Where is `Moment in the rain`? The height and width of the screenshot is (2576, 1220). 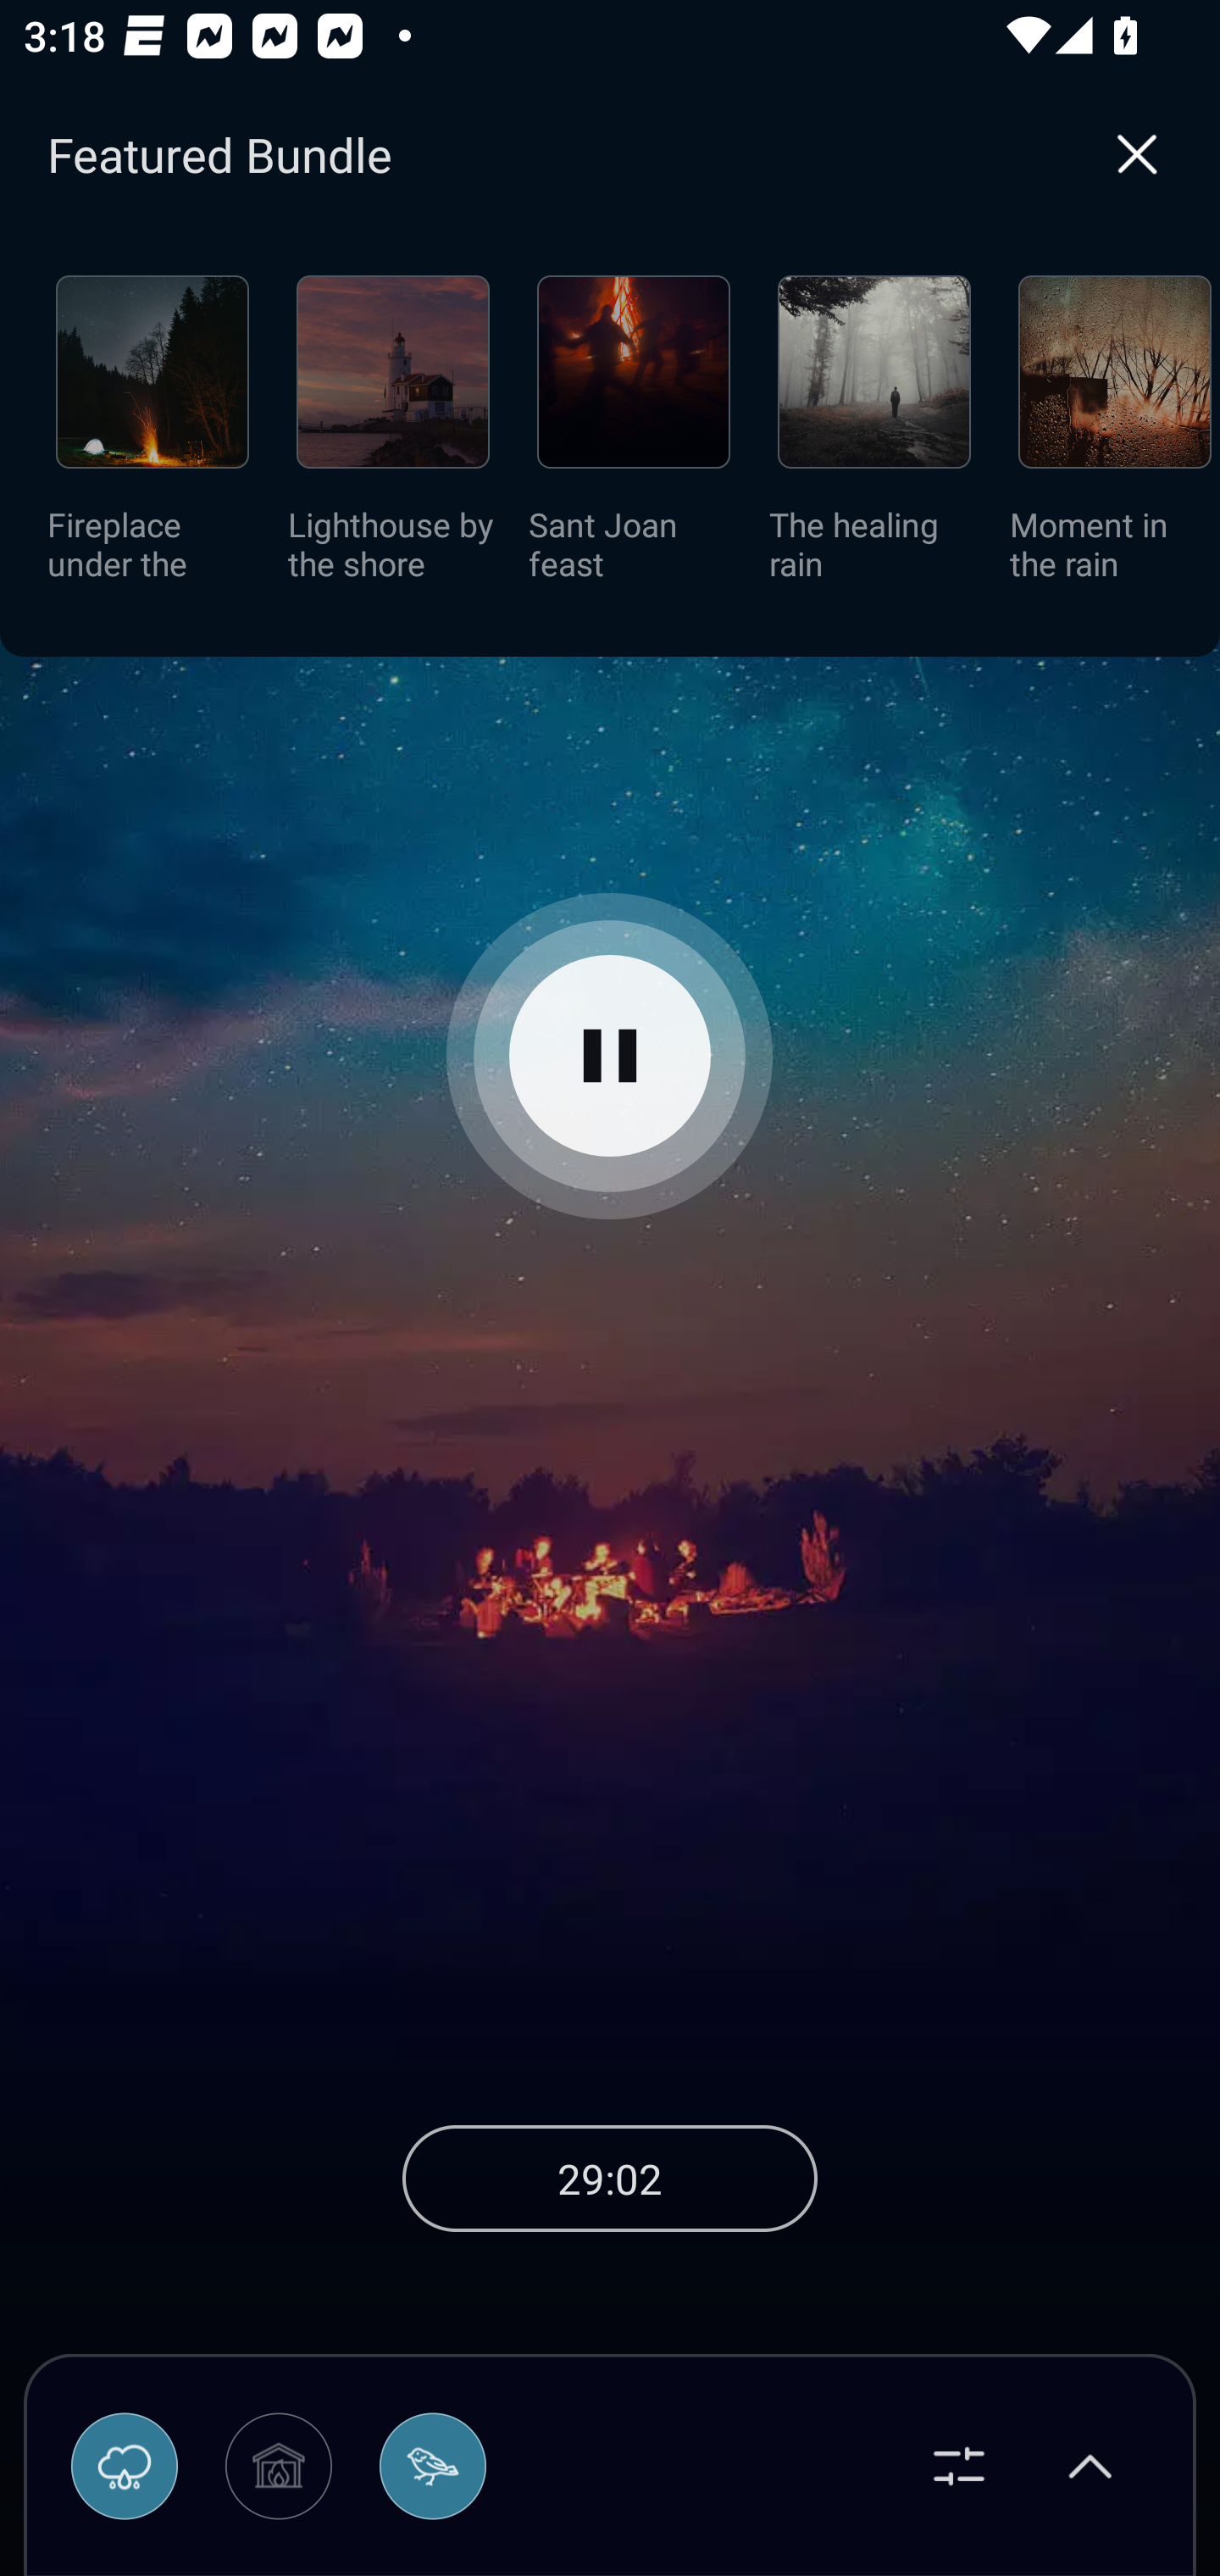 Moment in the rain is located at coordinates (1115, 439).